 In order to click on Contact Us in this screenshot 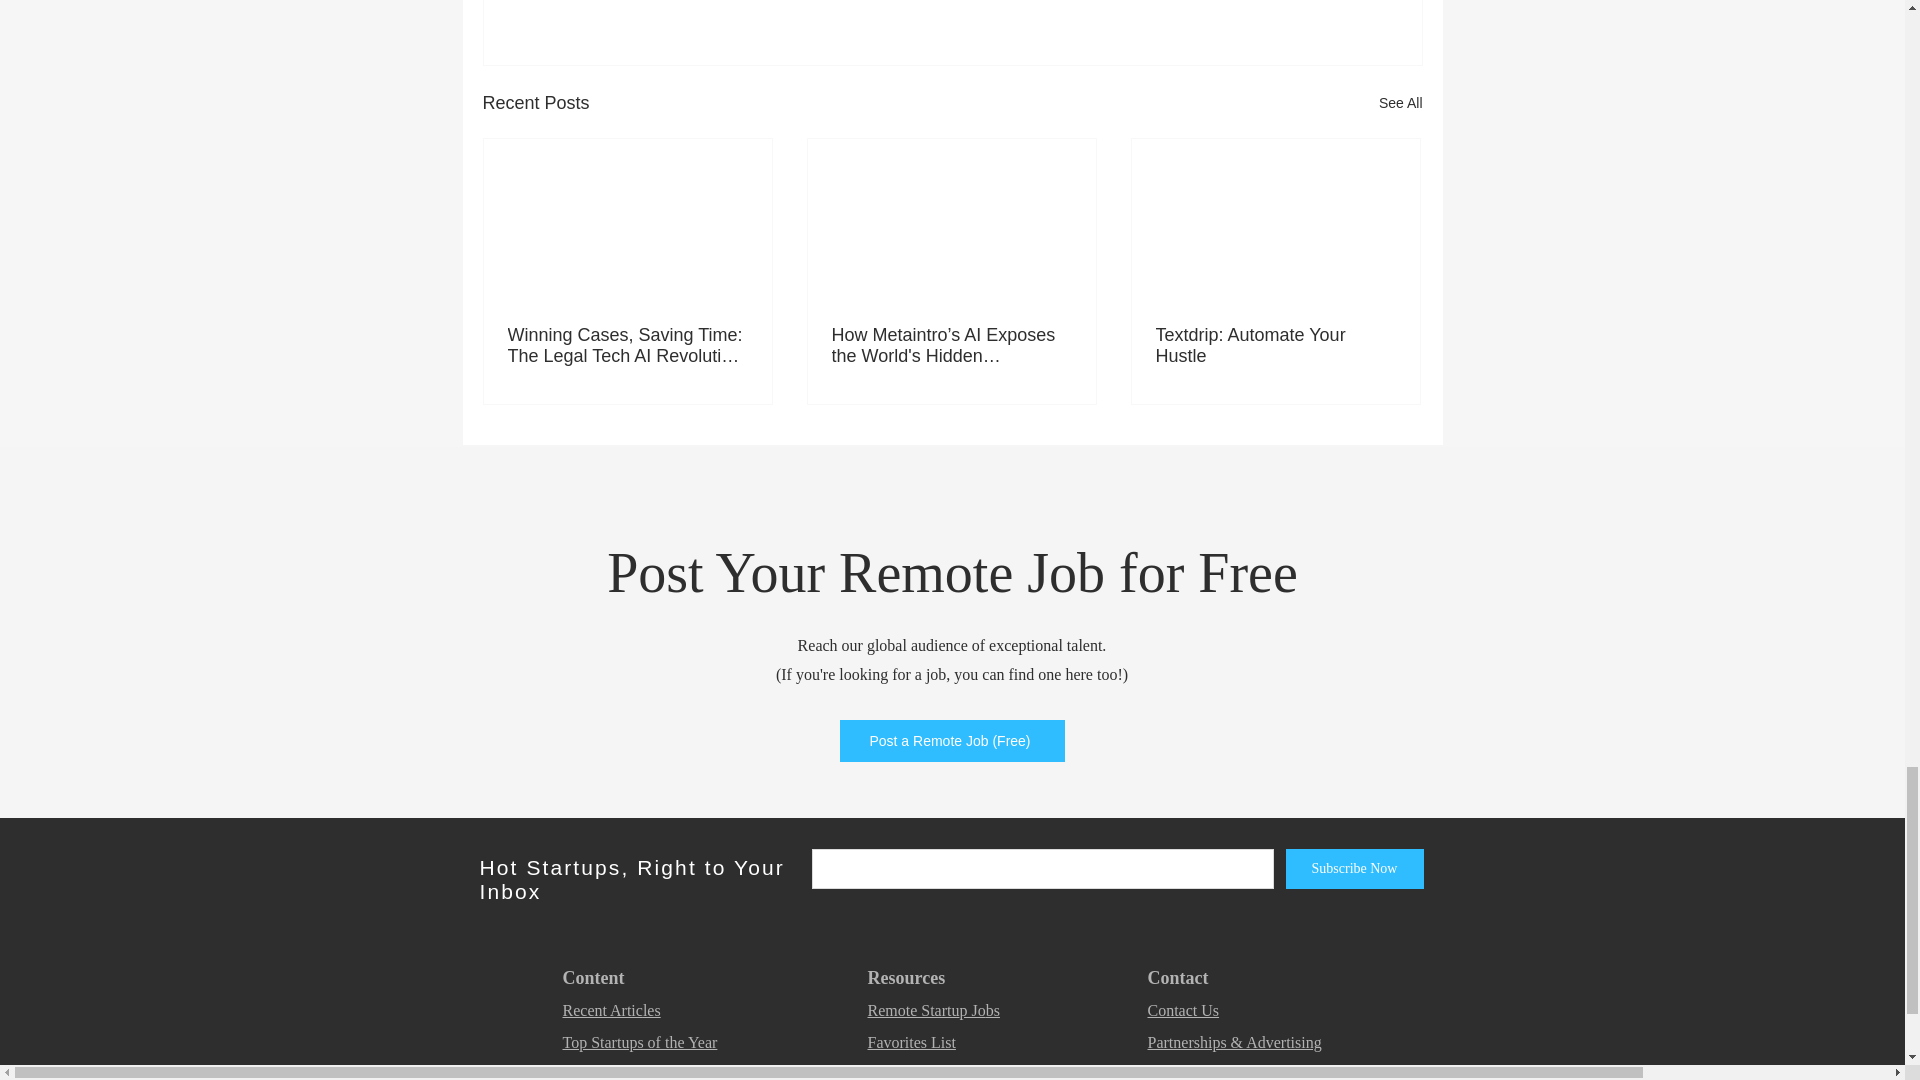, I will do `click(1184, 1010)`.